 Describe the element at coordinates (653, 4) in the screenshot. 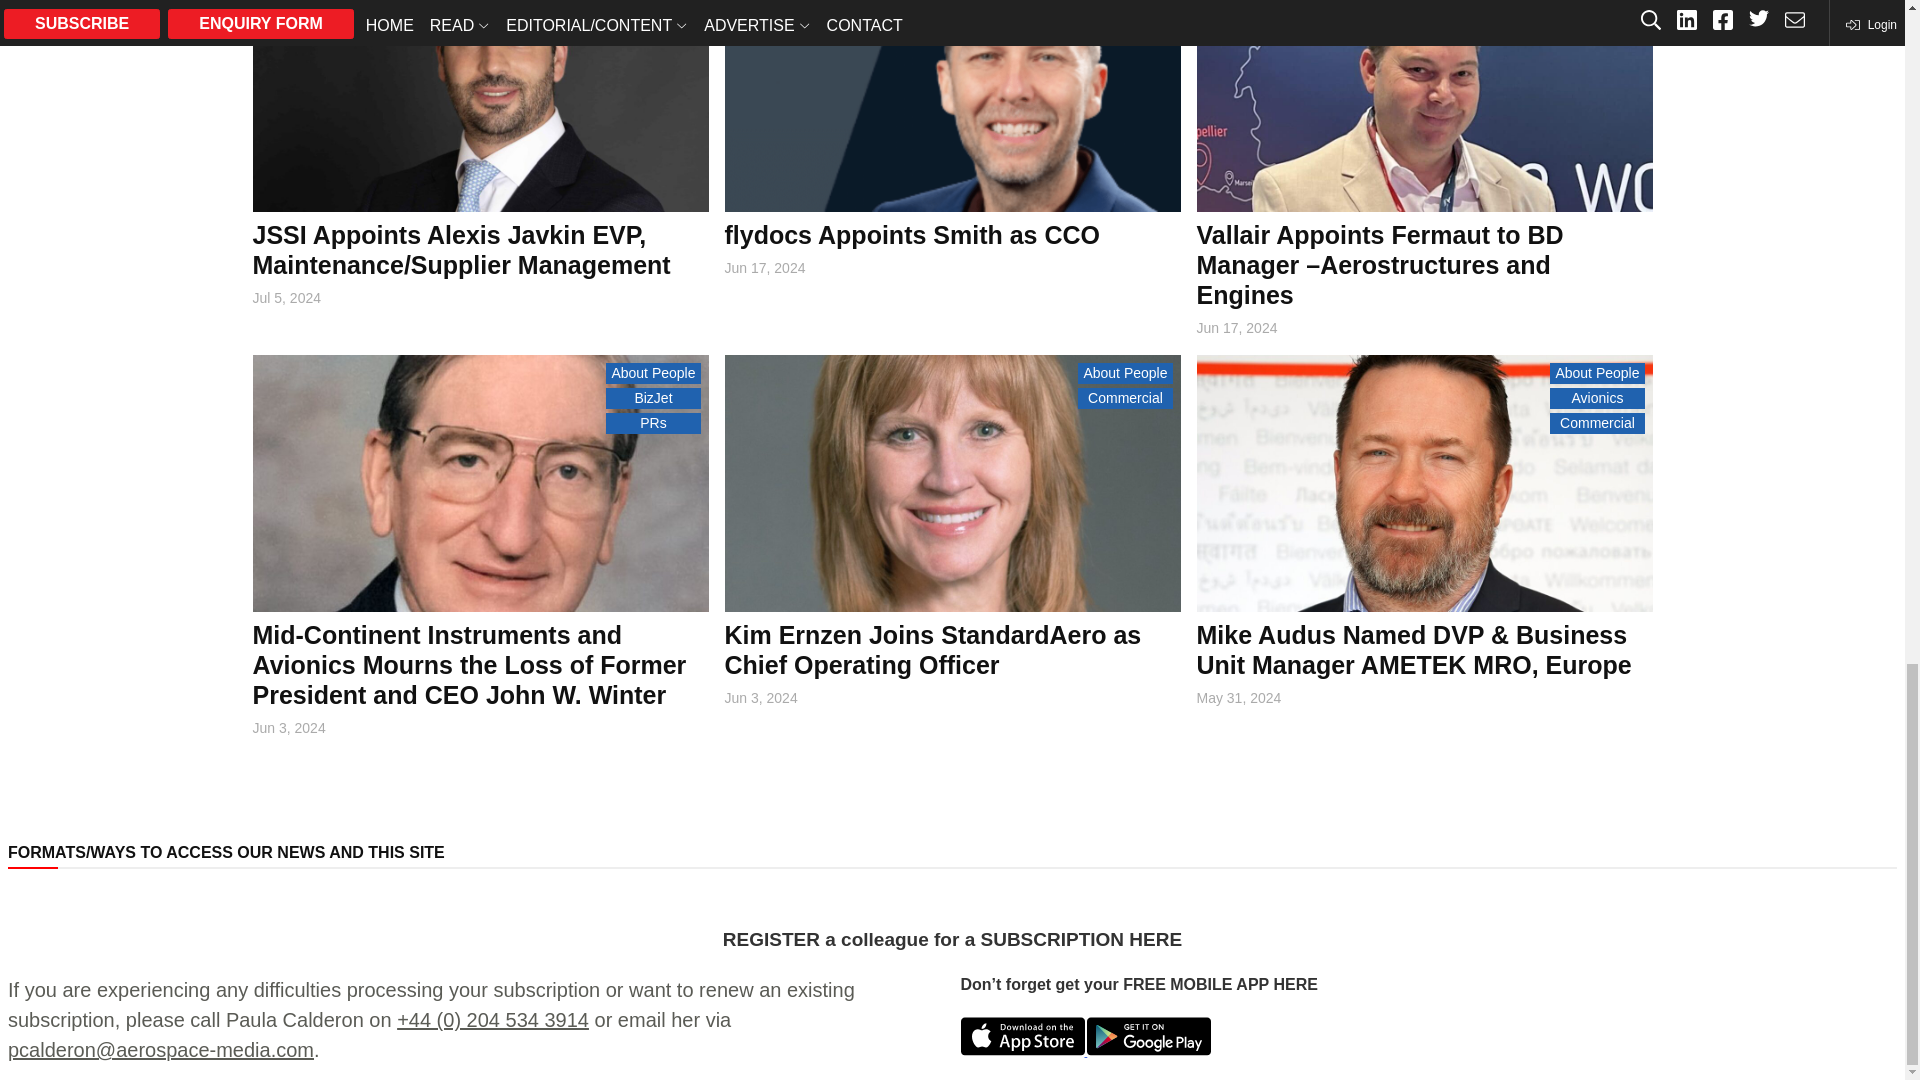

I see `BizJet` at that location.